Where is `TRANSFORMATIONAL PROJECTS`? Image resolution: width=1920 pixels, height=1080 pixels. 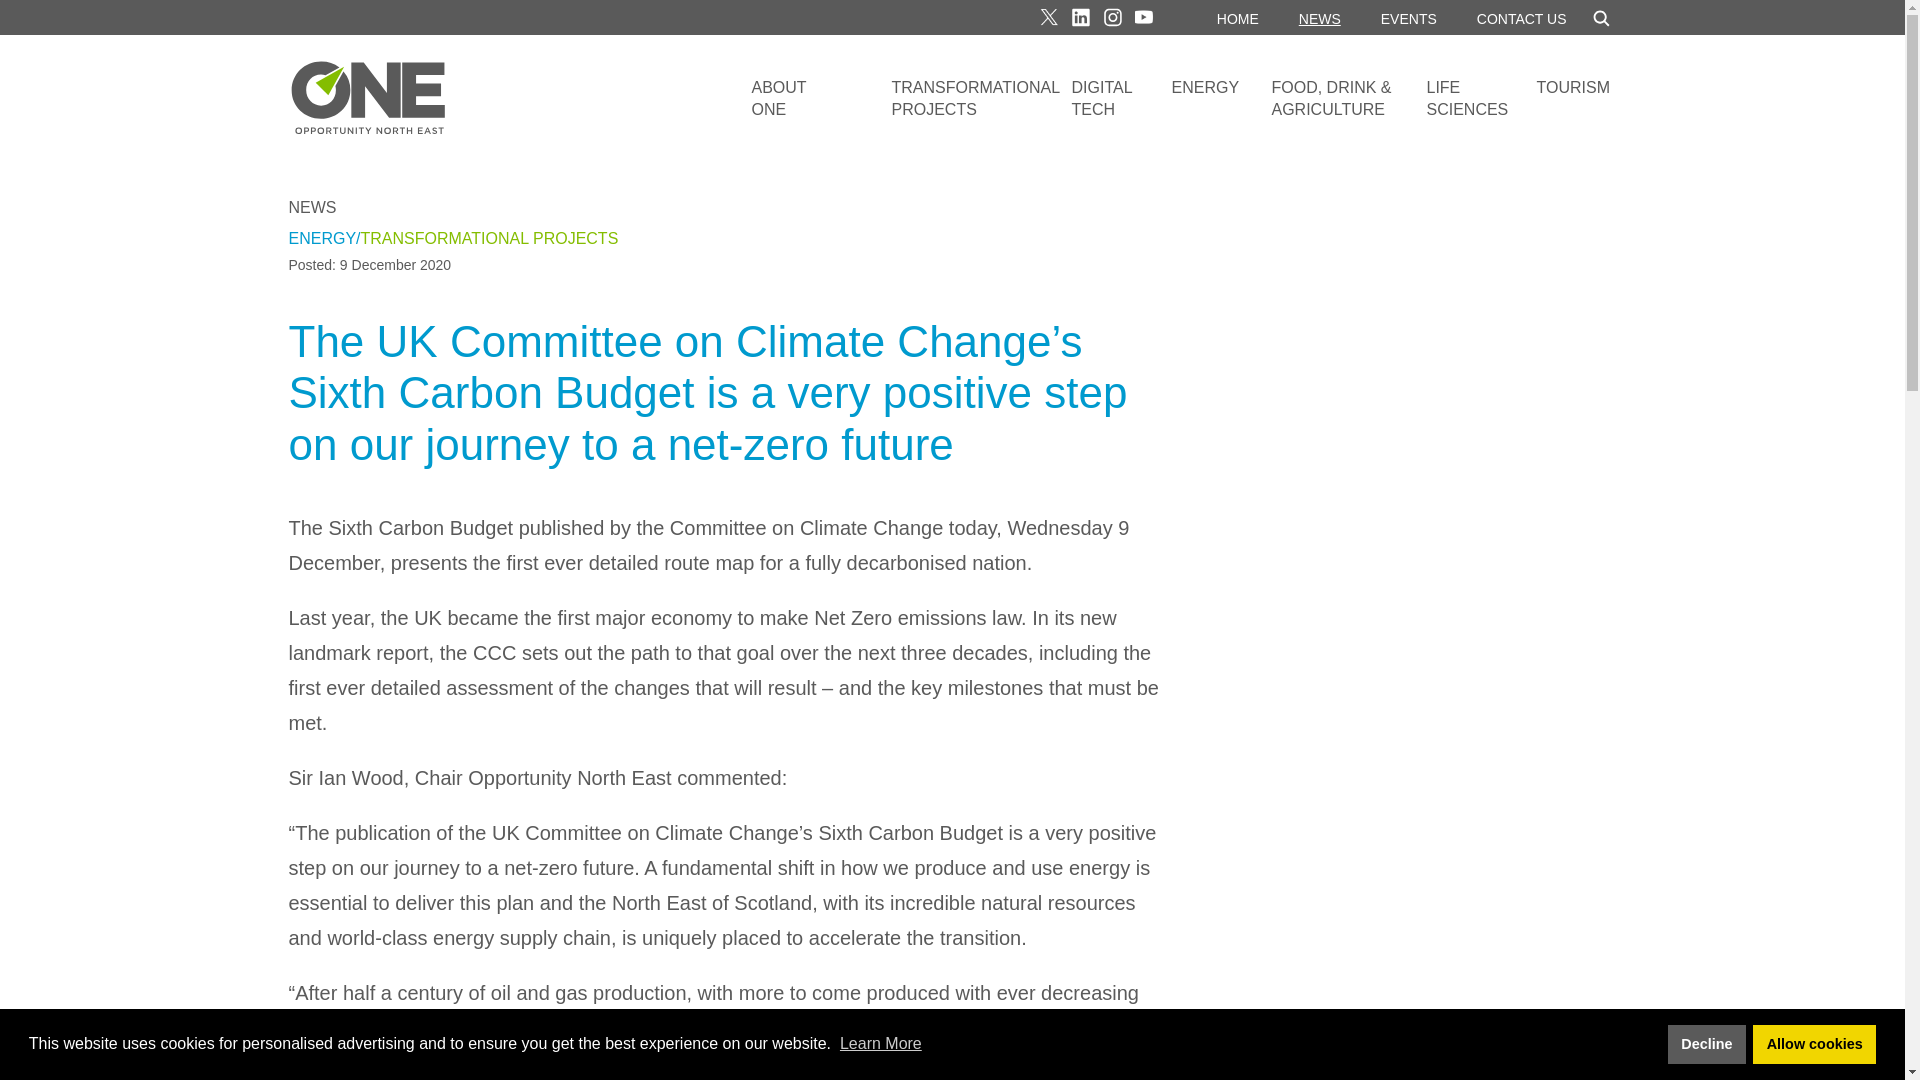 TRANSFORMATIONAL PROJECTS is located at coordinates (974, 110).